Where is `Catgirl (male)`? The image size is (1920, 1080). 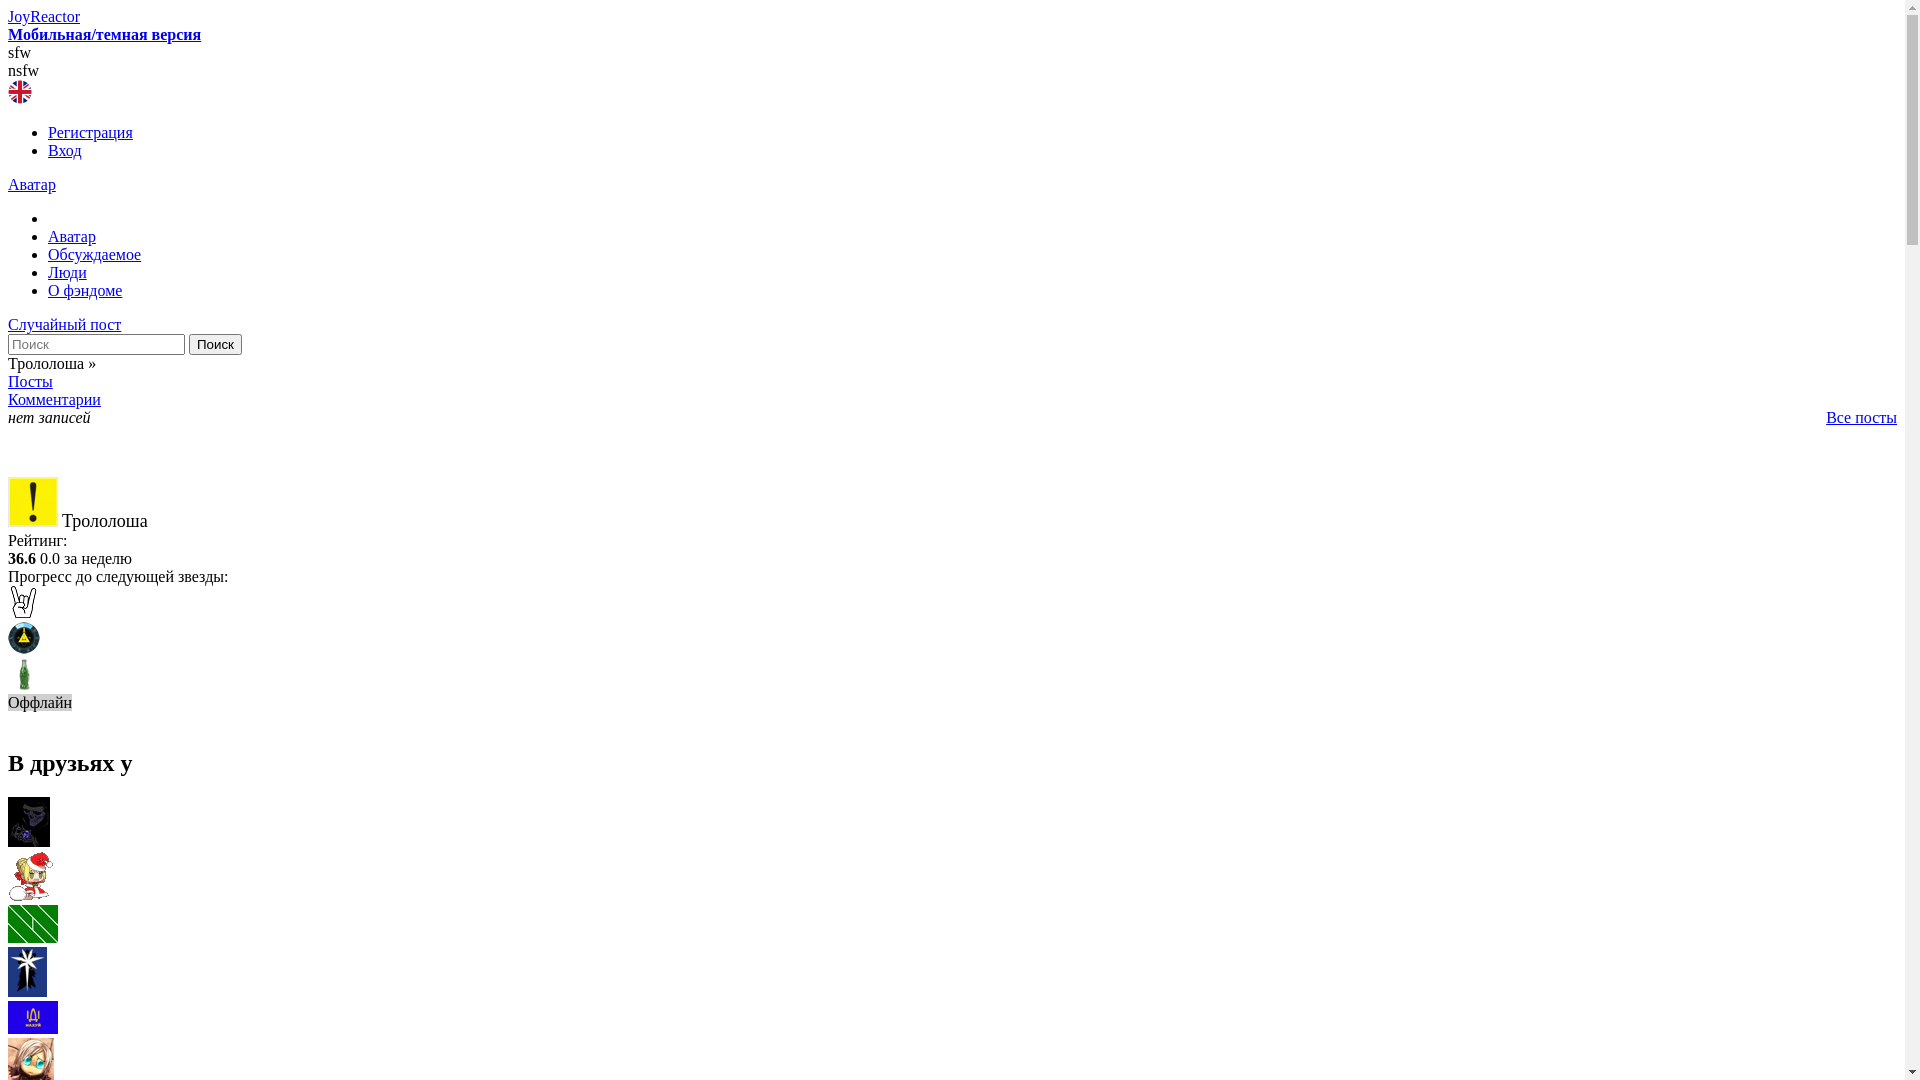
Catgirl (male) is located at coordinates (952, 878).